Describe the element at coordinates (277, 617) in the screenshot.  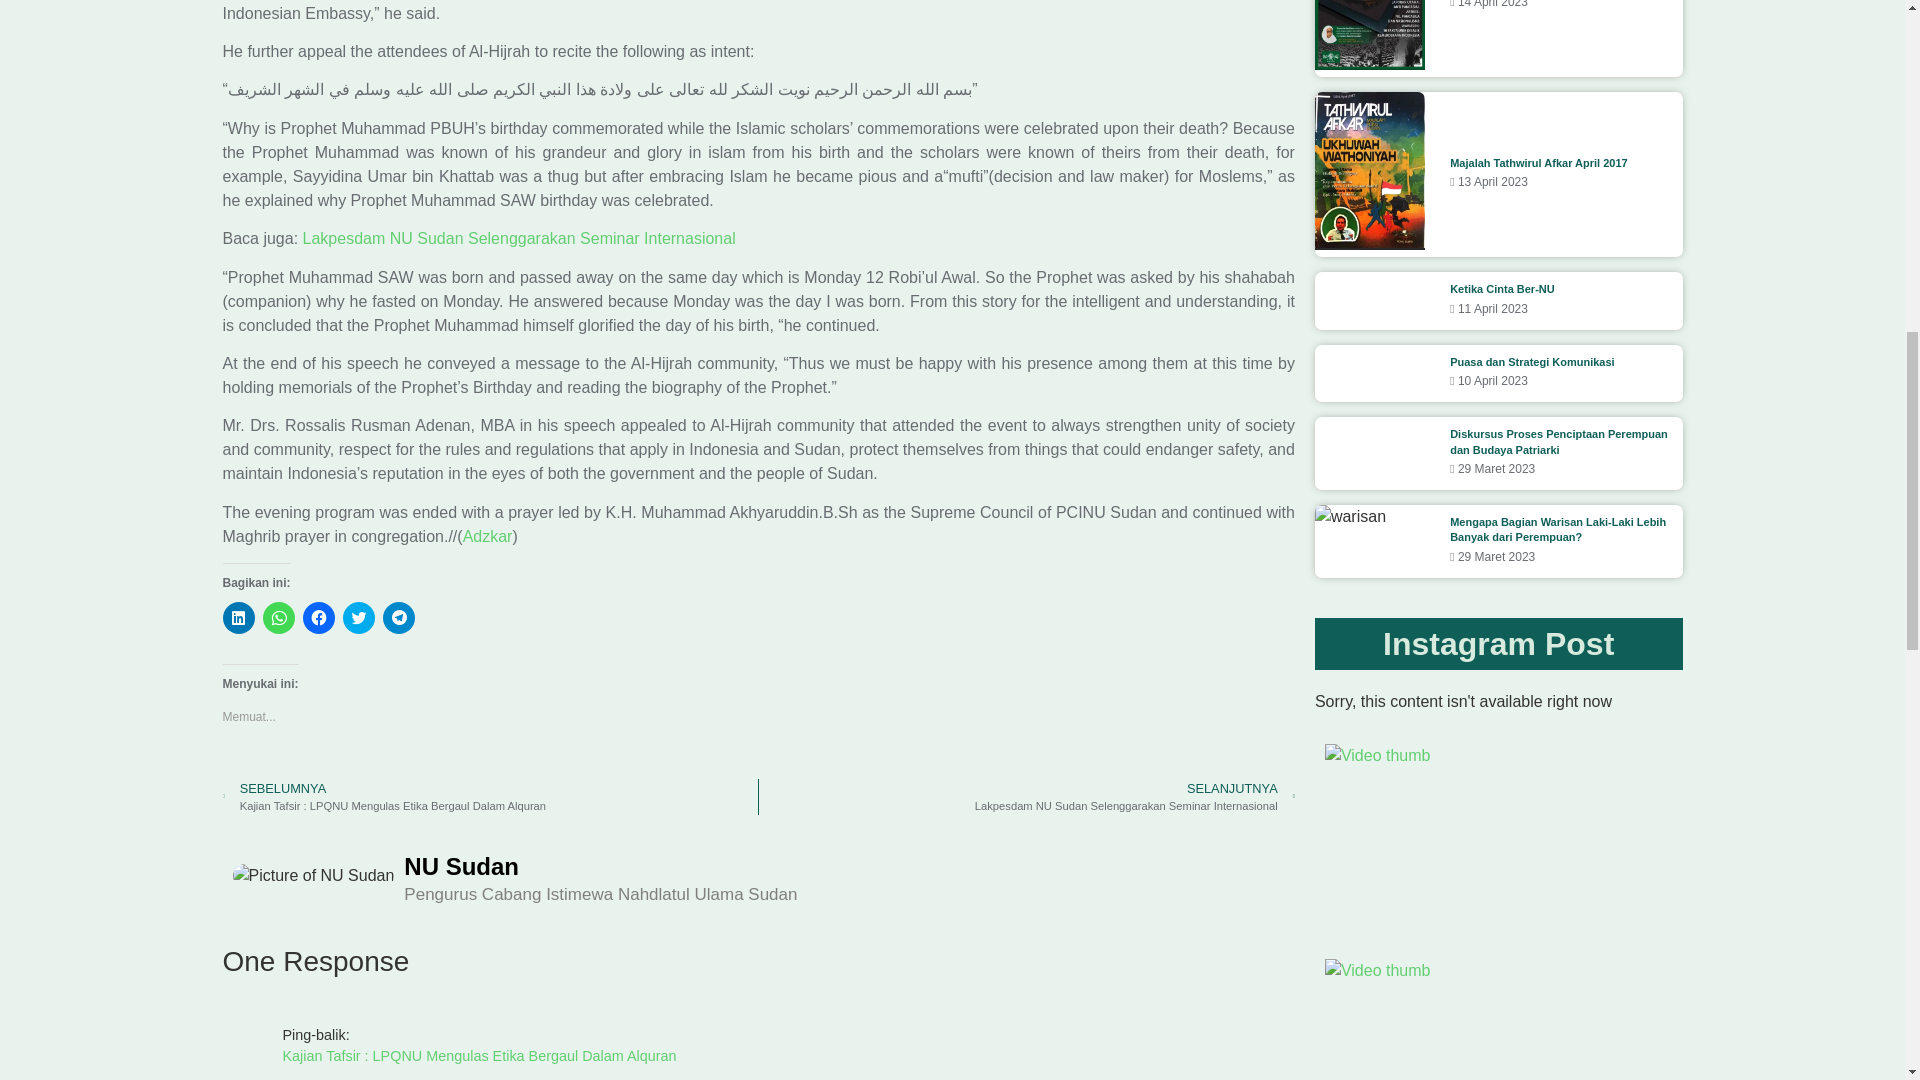
I see `Klik untuk berbagi di WhatsApp` at that location.